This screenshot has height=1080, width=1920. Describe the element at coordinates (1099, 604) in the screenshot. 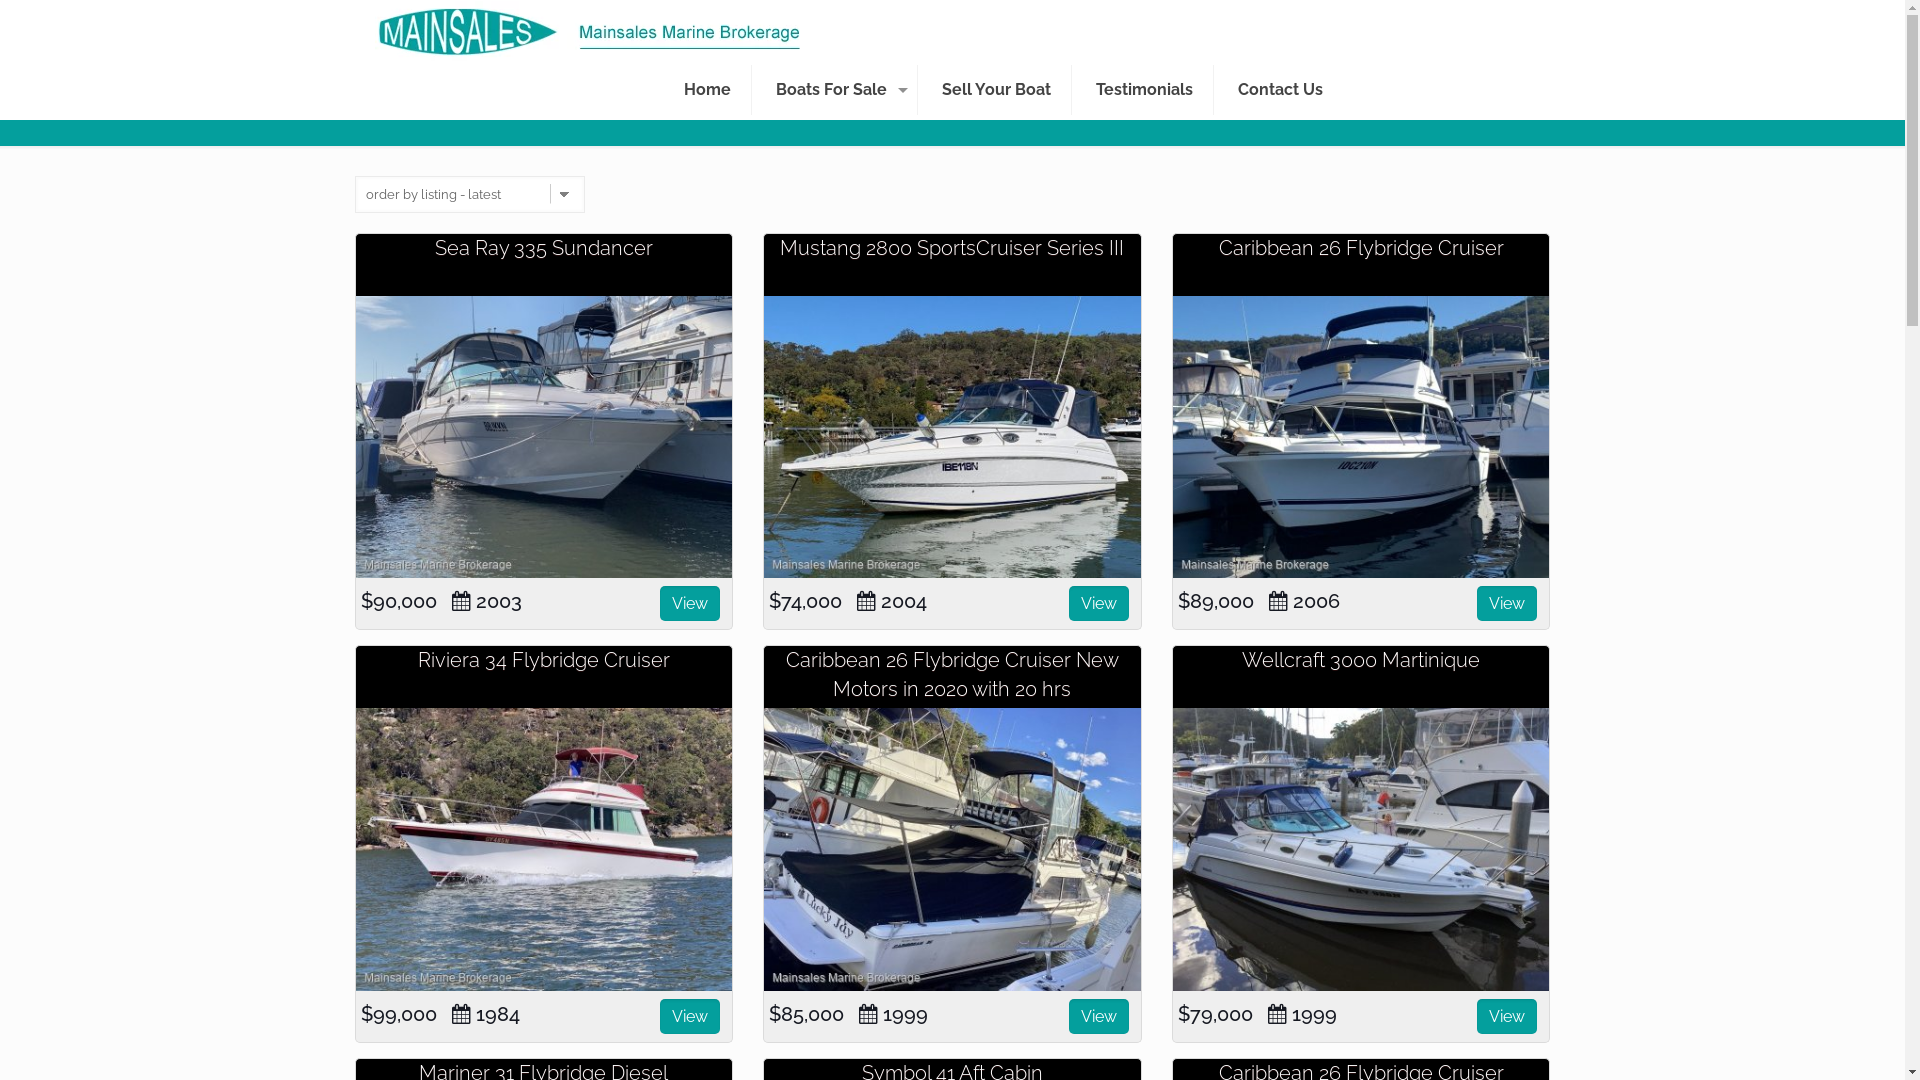

I see `View` at that location.